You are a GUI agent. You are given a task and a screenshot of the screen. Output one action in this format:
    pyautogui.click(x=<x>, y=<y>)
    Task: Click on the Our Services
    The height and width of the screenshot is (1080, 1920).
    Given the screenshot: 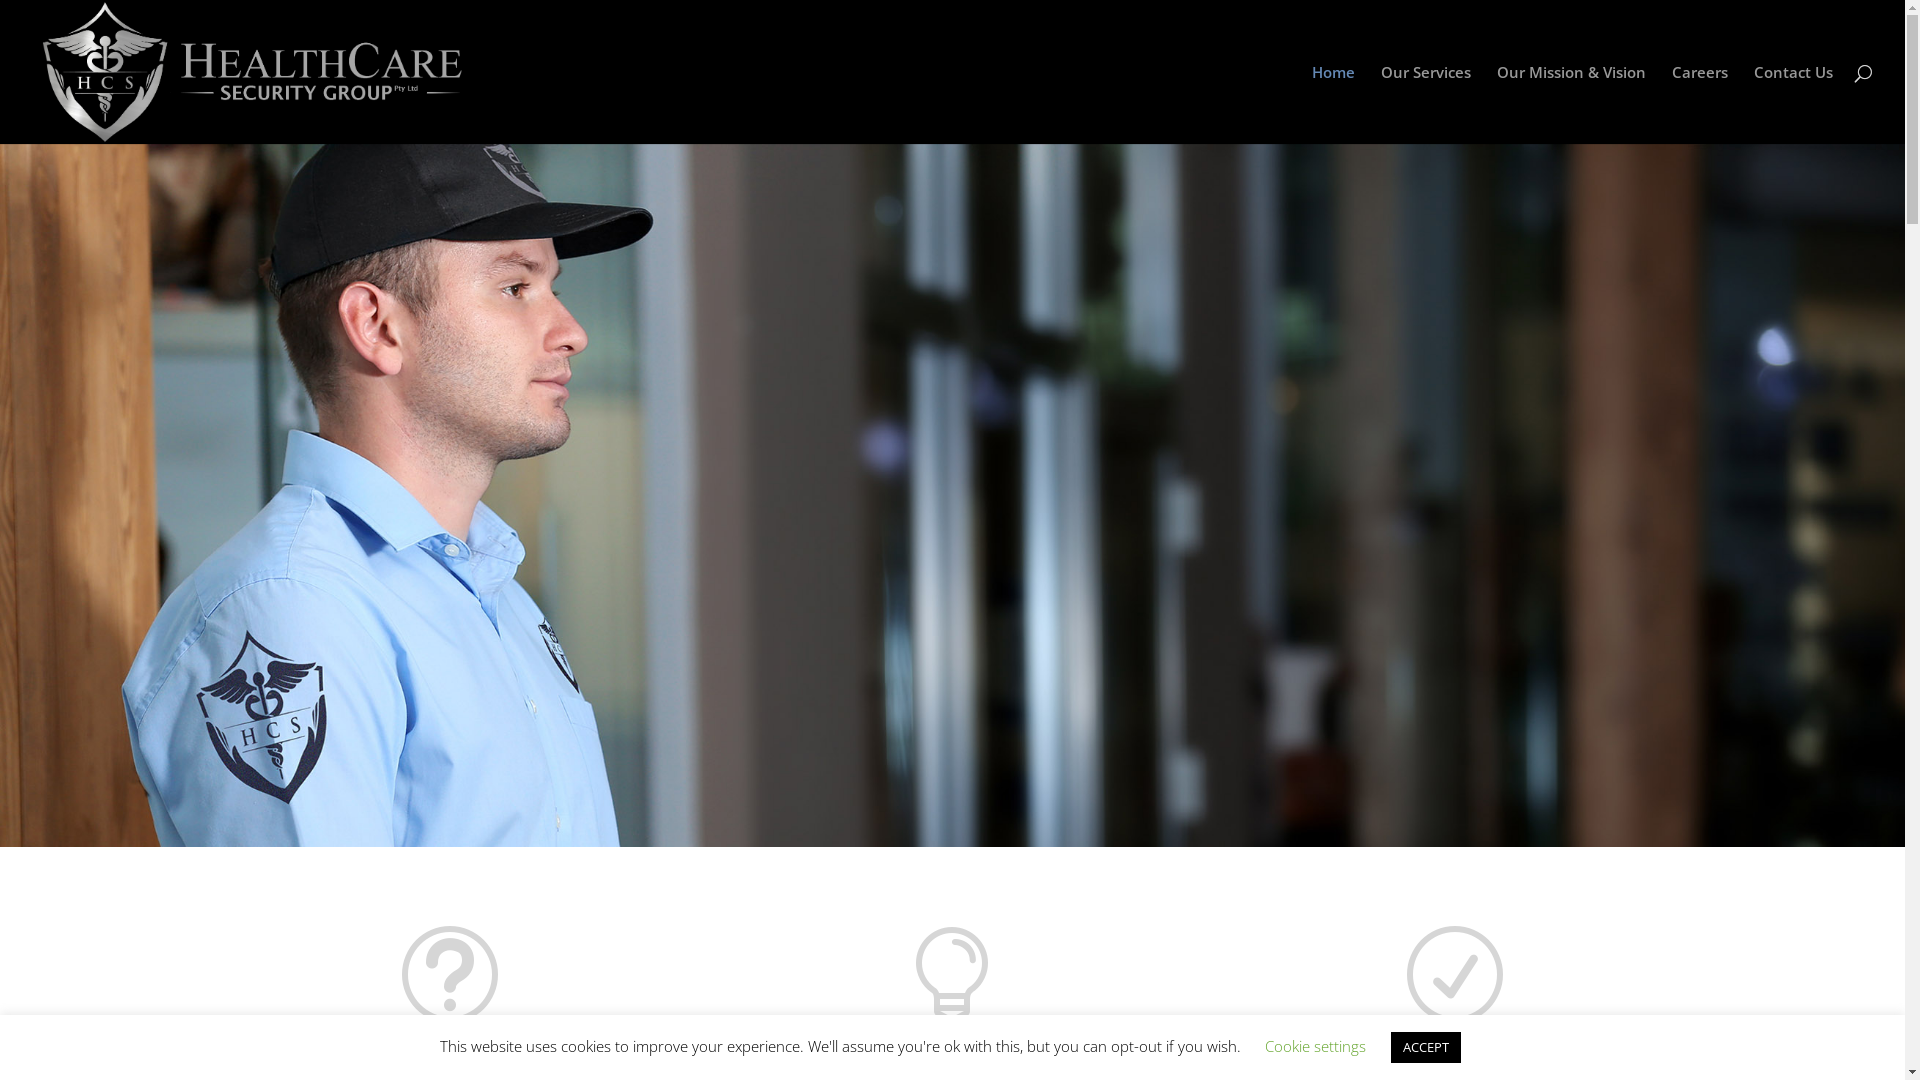 What is the action you would take?
    pyautogui.click(x=1426, y=104)
    